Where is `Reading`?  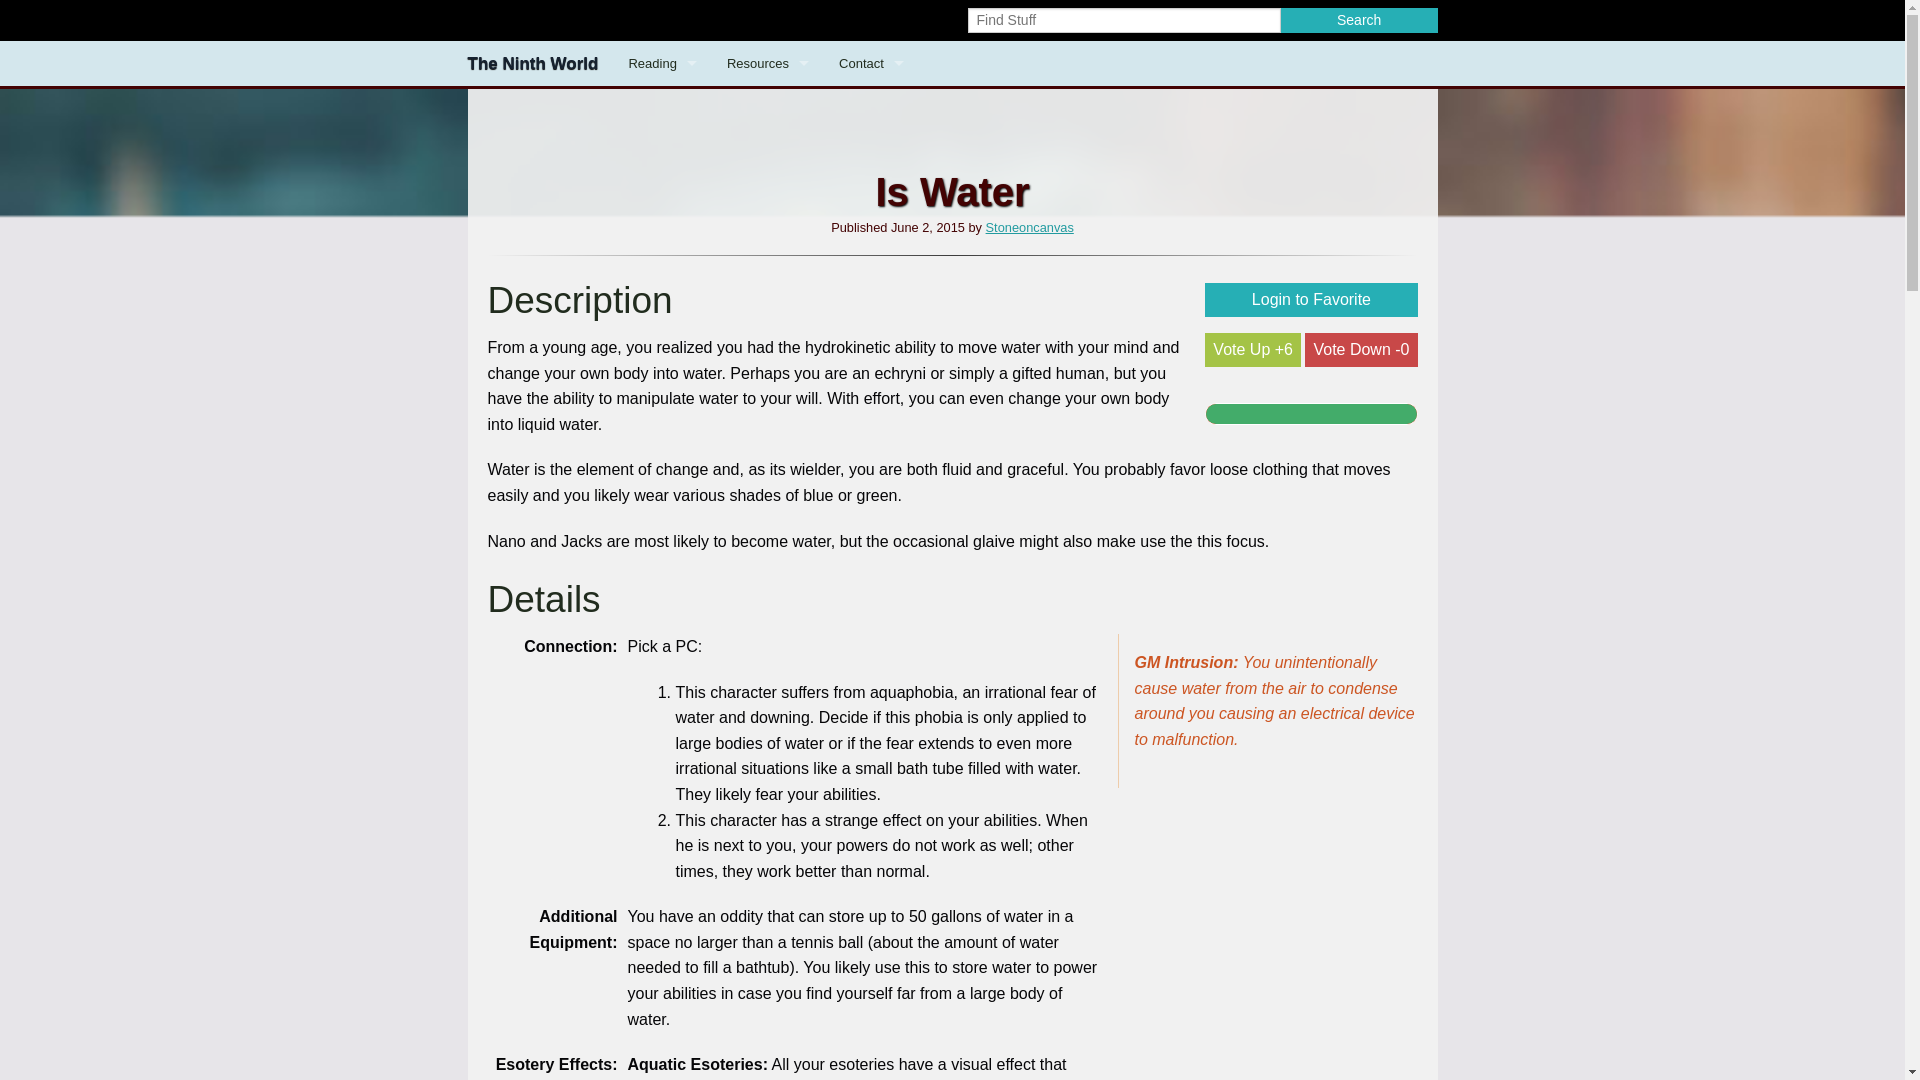 Reading is located at coordinates (661, 64).